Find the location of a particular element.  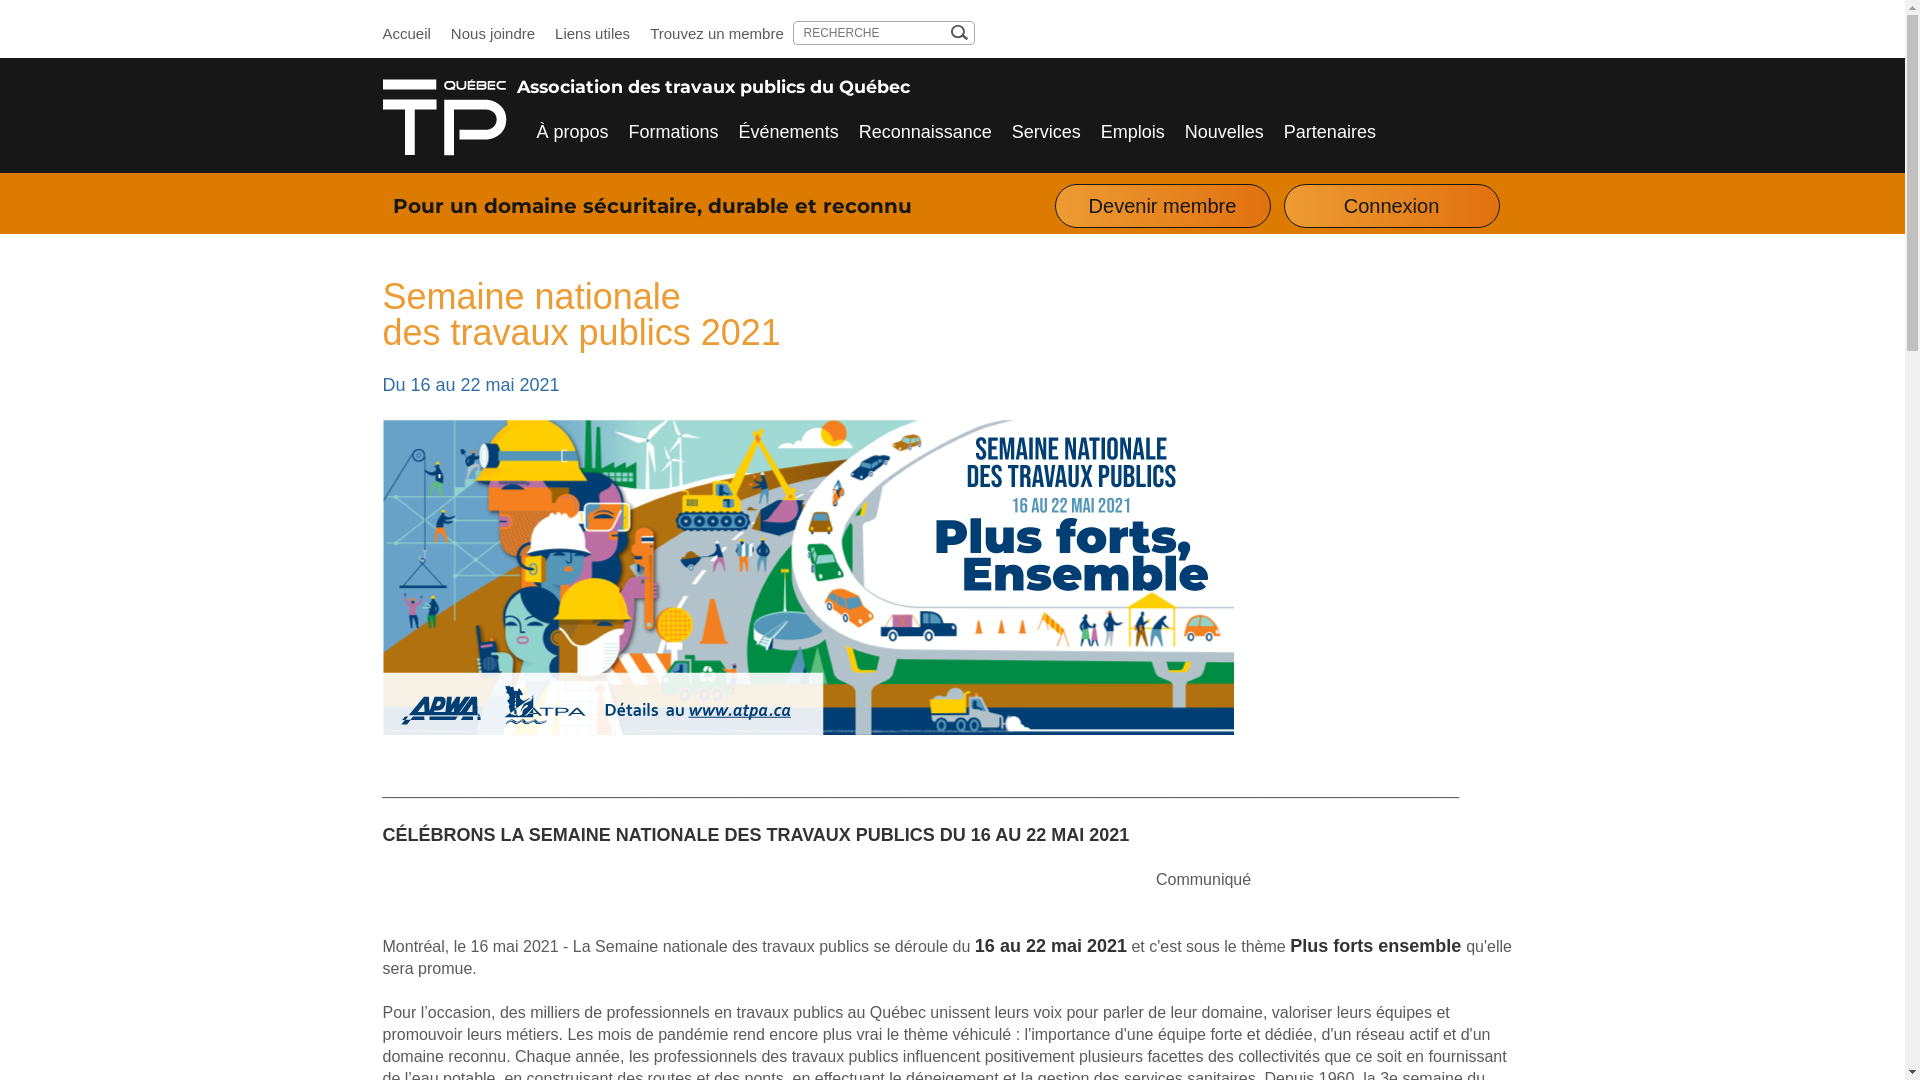

Services is located at coordinates (1046, 132).